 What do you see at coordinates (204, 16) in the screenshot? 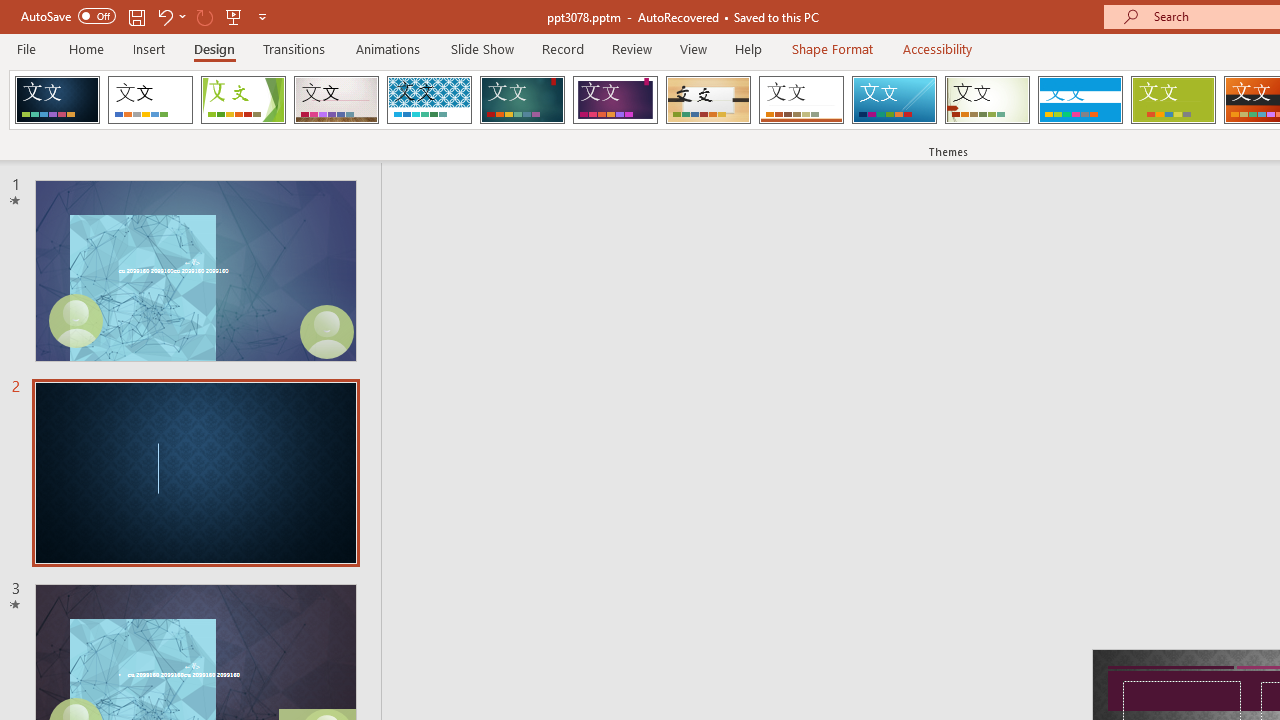
I see `Redo` at bounding box center [204, 16].